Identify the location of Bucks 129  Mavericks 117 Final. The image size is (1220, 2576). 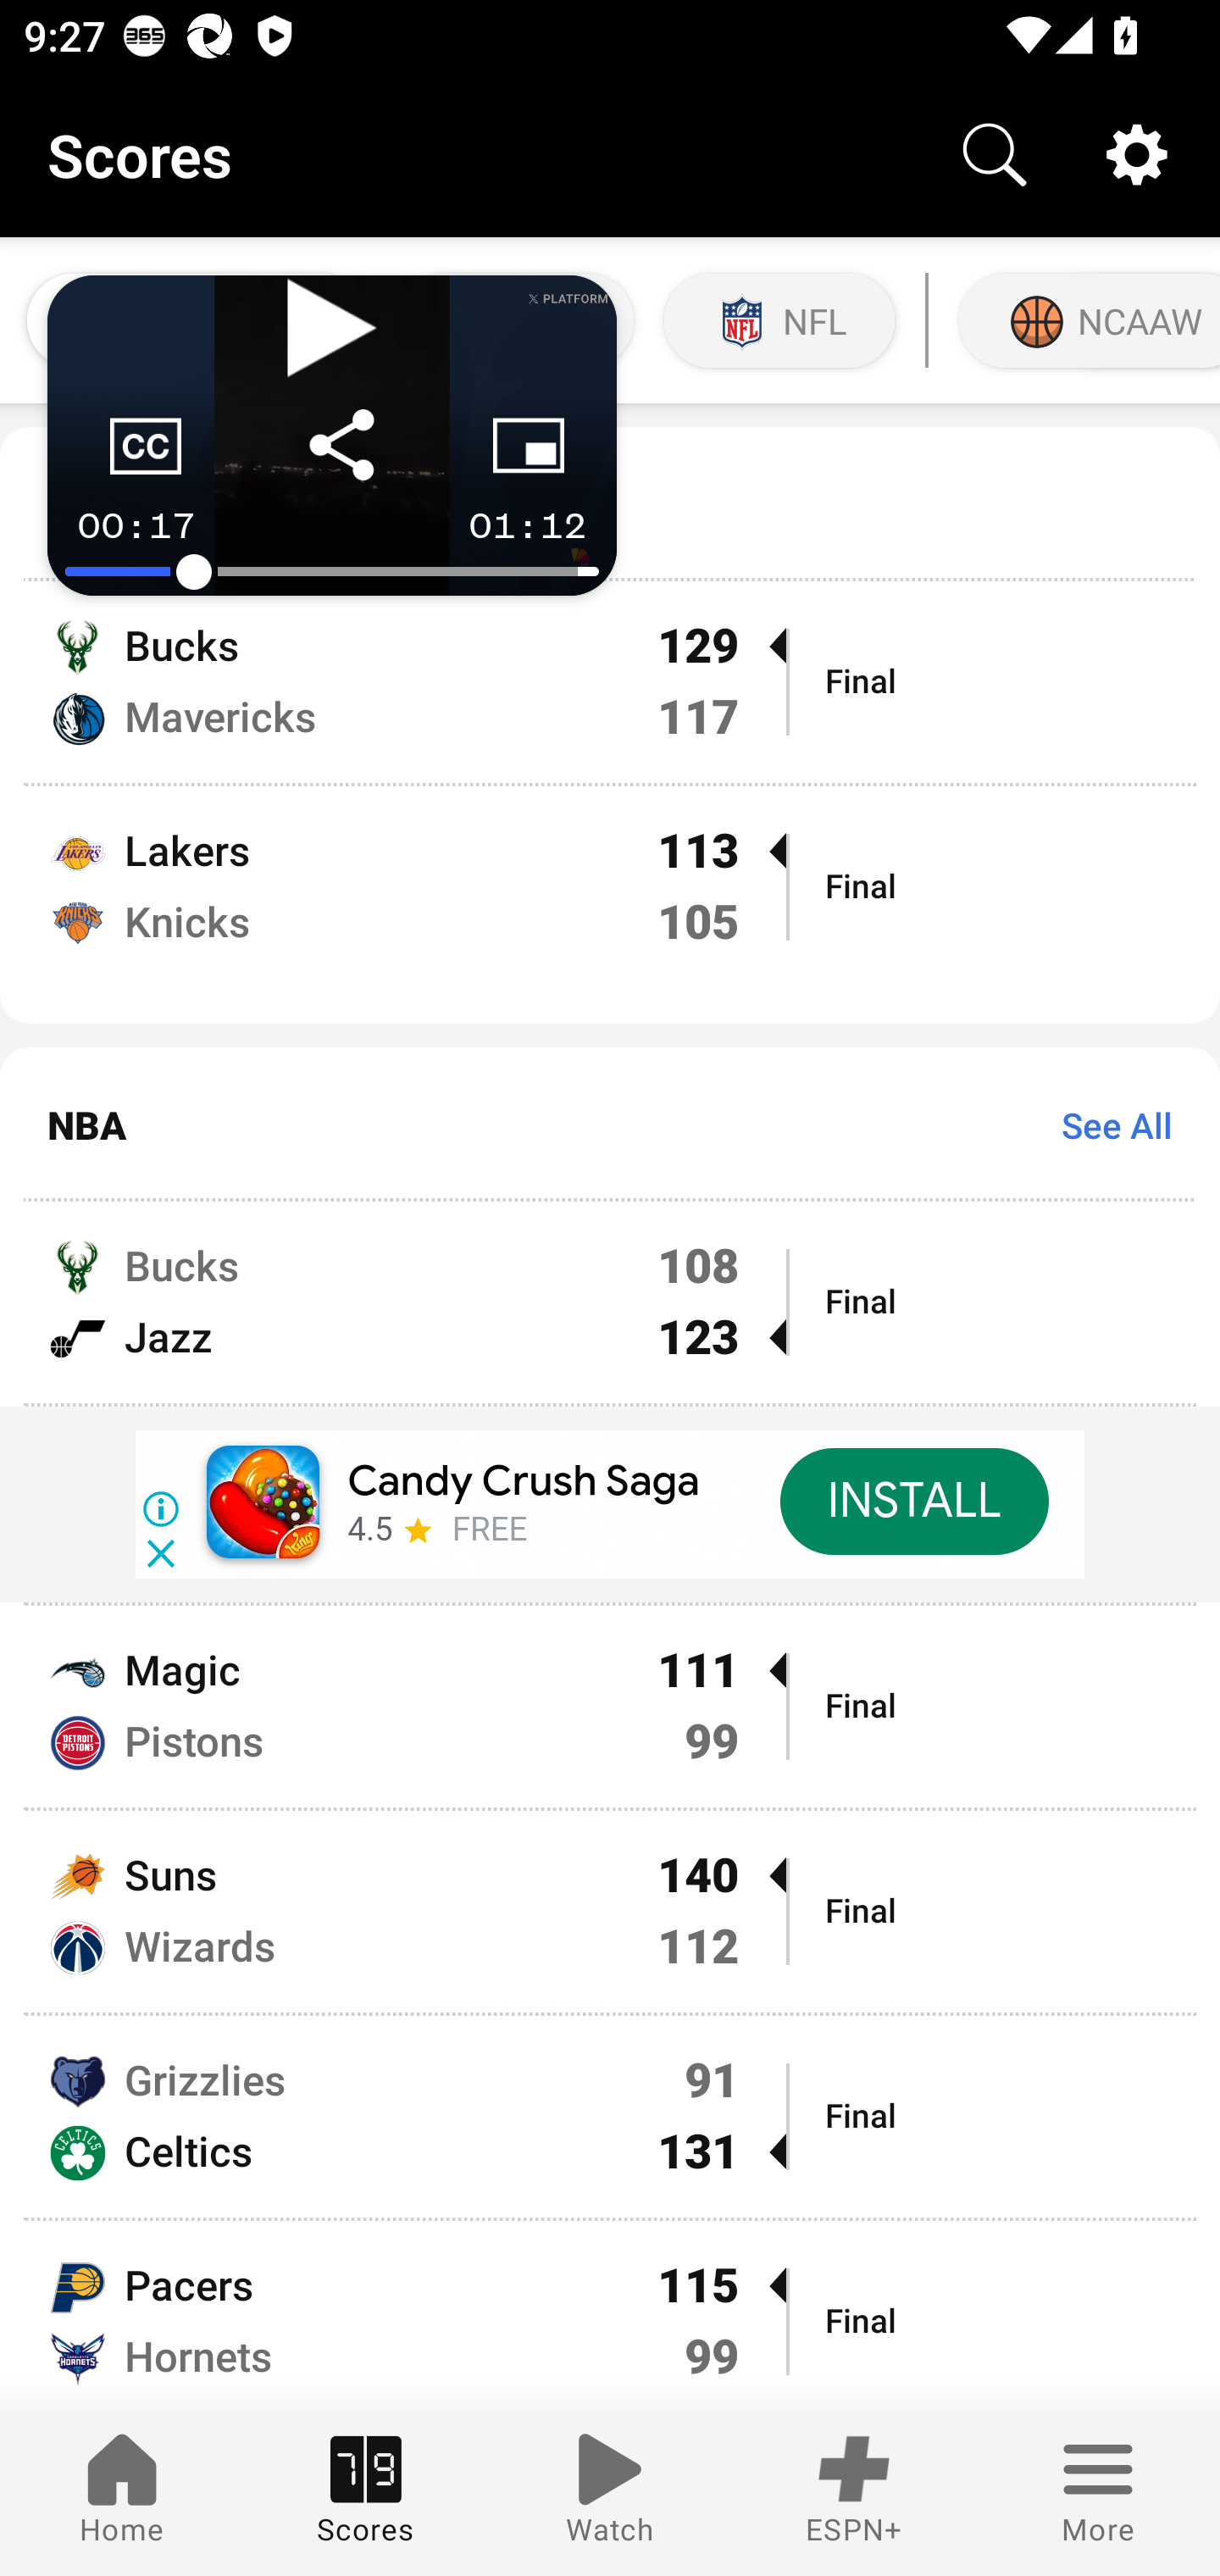
(610, 683).